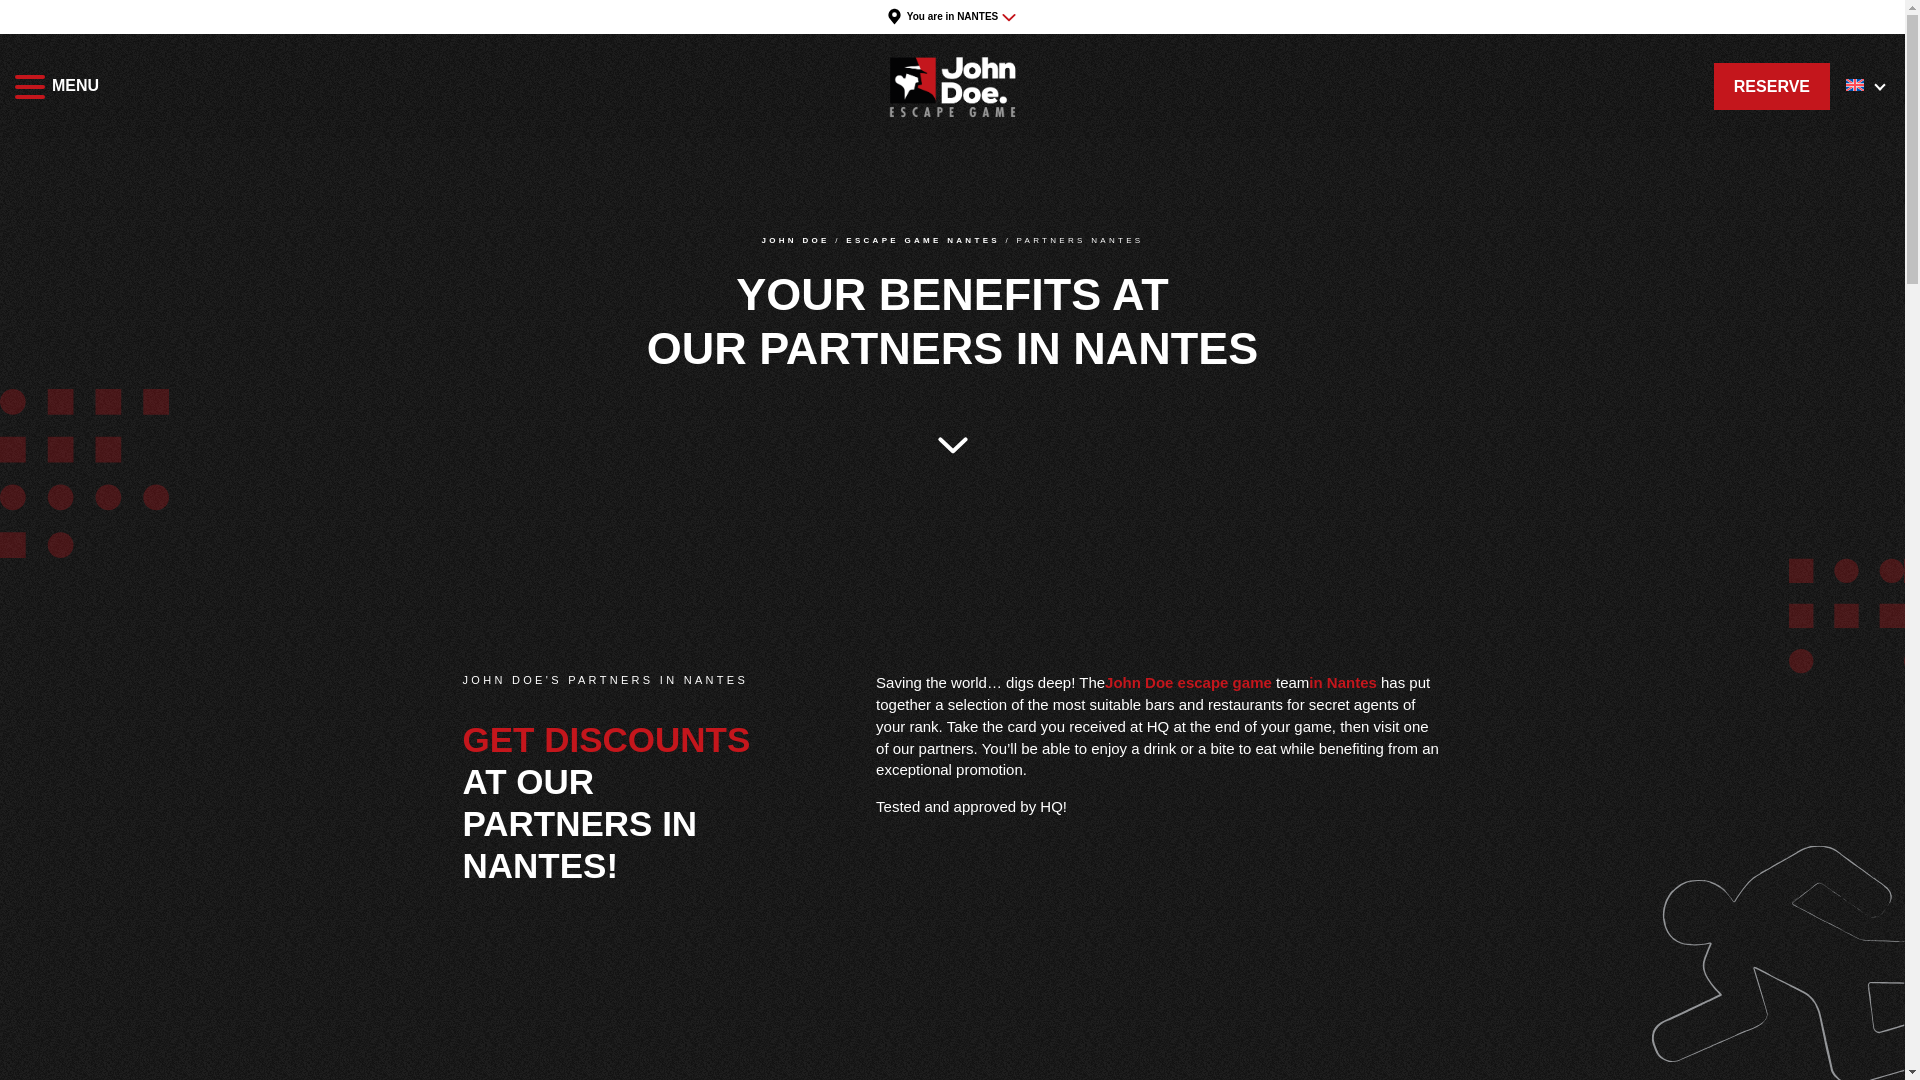 The height and width of the screenshot is (1080, 1920). I want to click on MENU, so click(30, 86).